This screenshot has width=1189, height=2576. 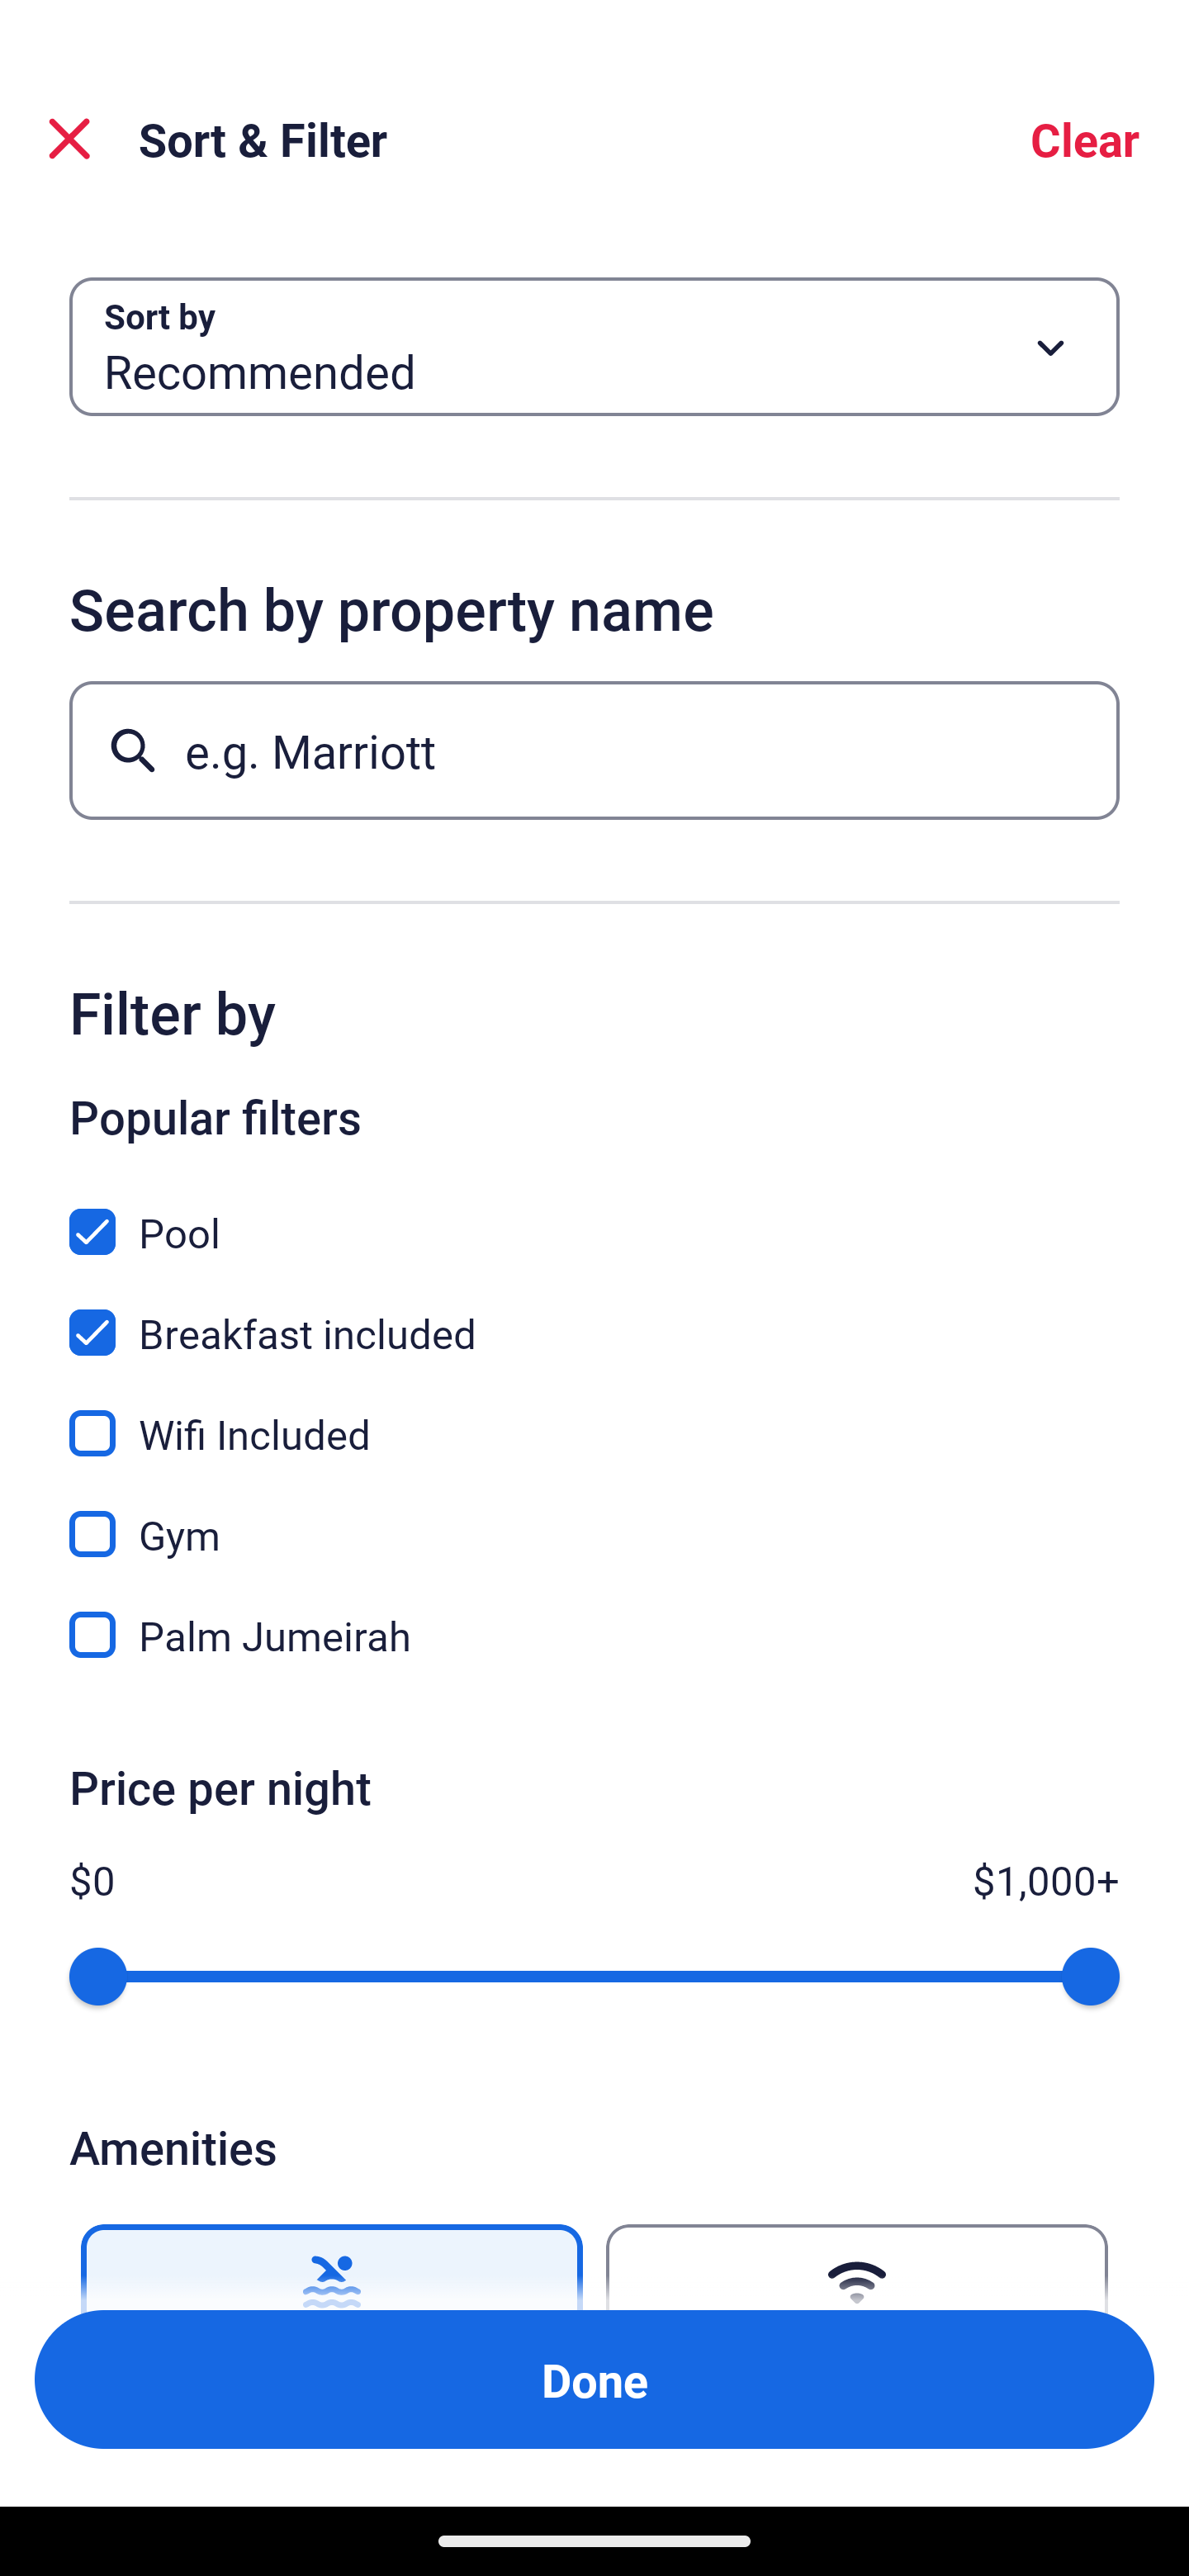 What do you see at coordinates (594, 1415) in the screenshot?
I see `Wifi Included, Wifi Included` at bounding box center [594, 1415].